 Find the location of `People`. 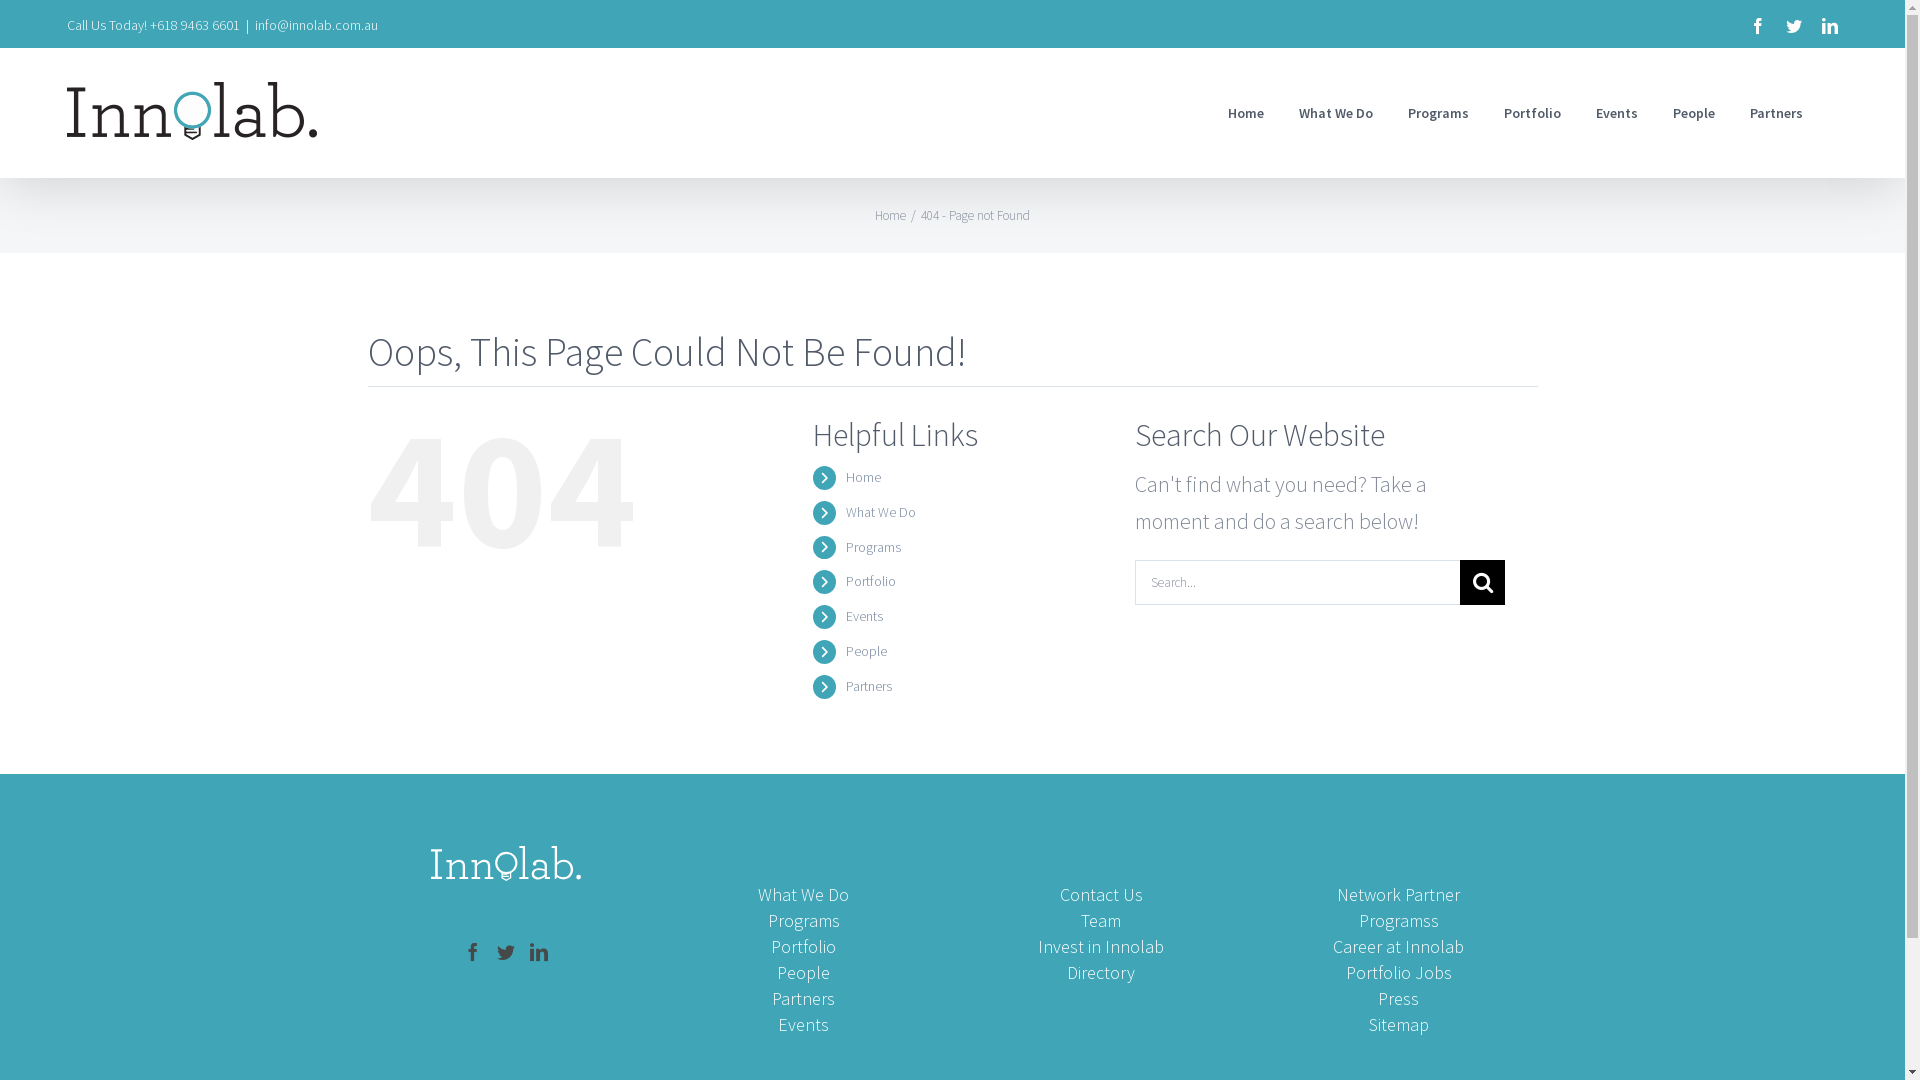

People is located at coordinates (1694, 112).